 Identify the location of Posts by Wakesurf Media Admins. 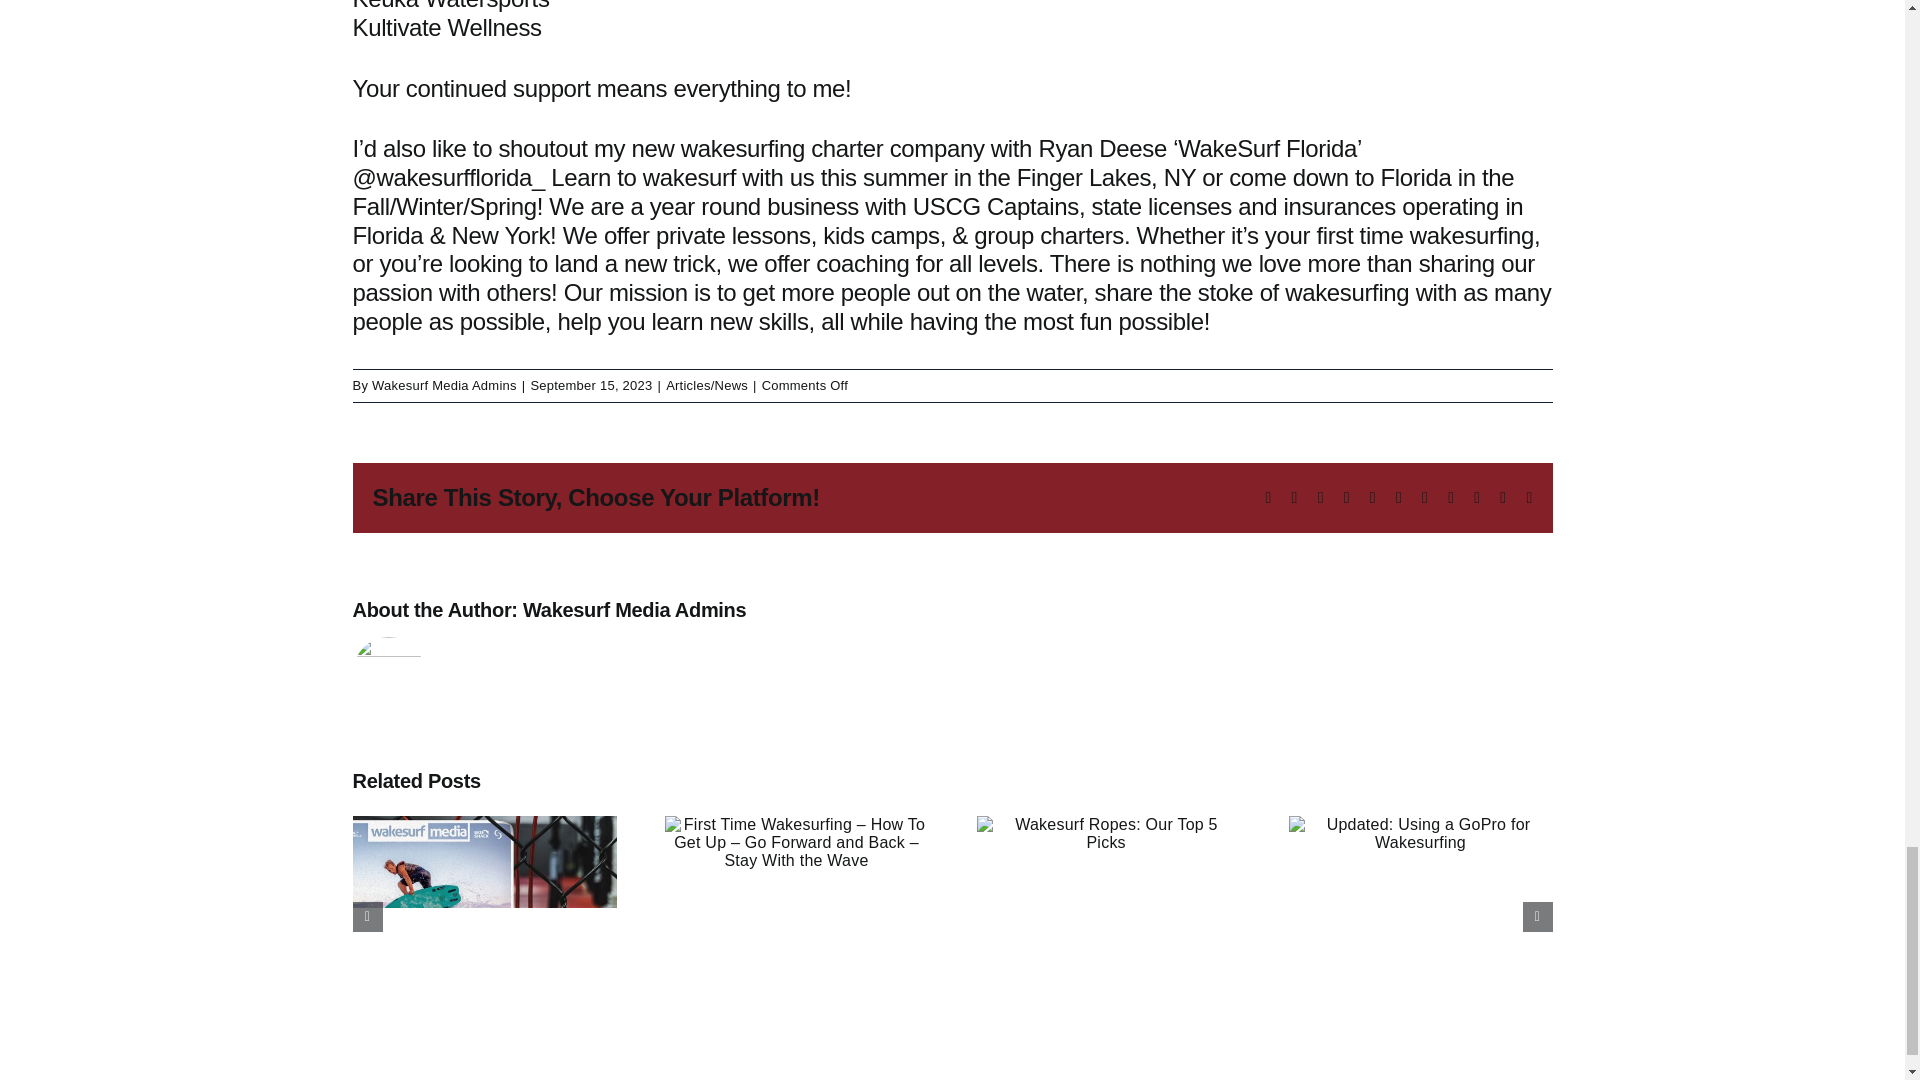
(634, 610).